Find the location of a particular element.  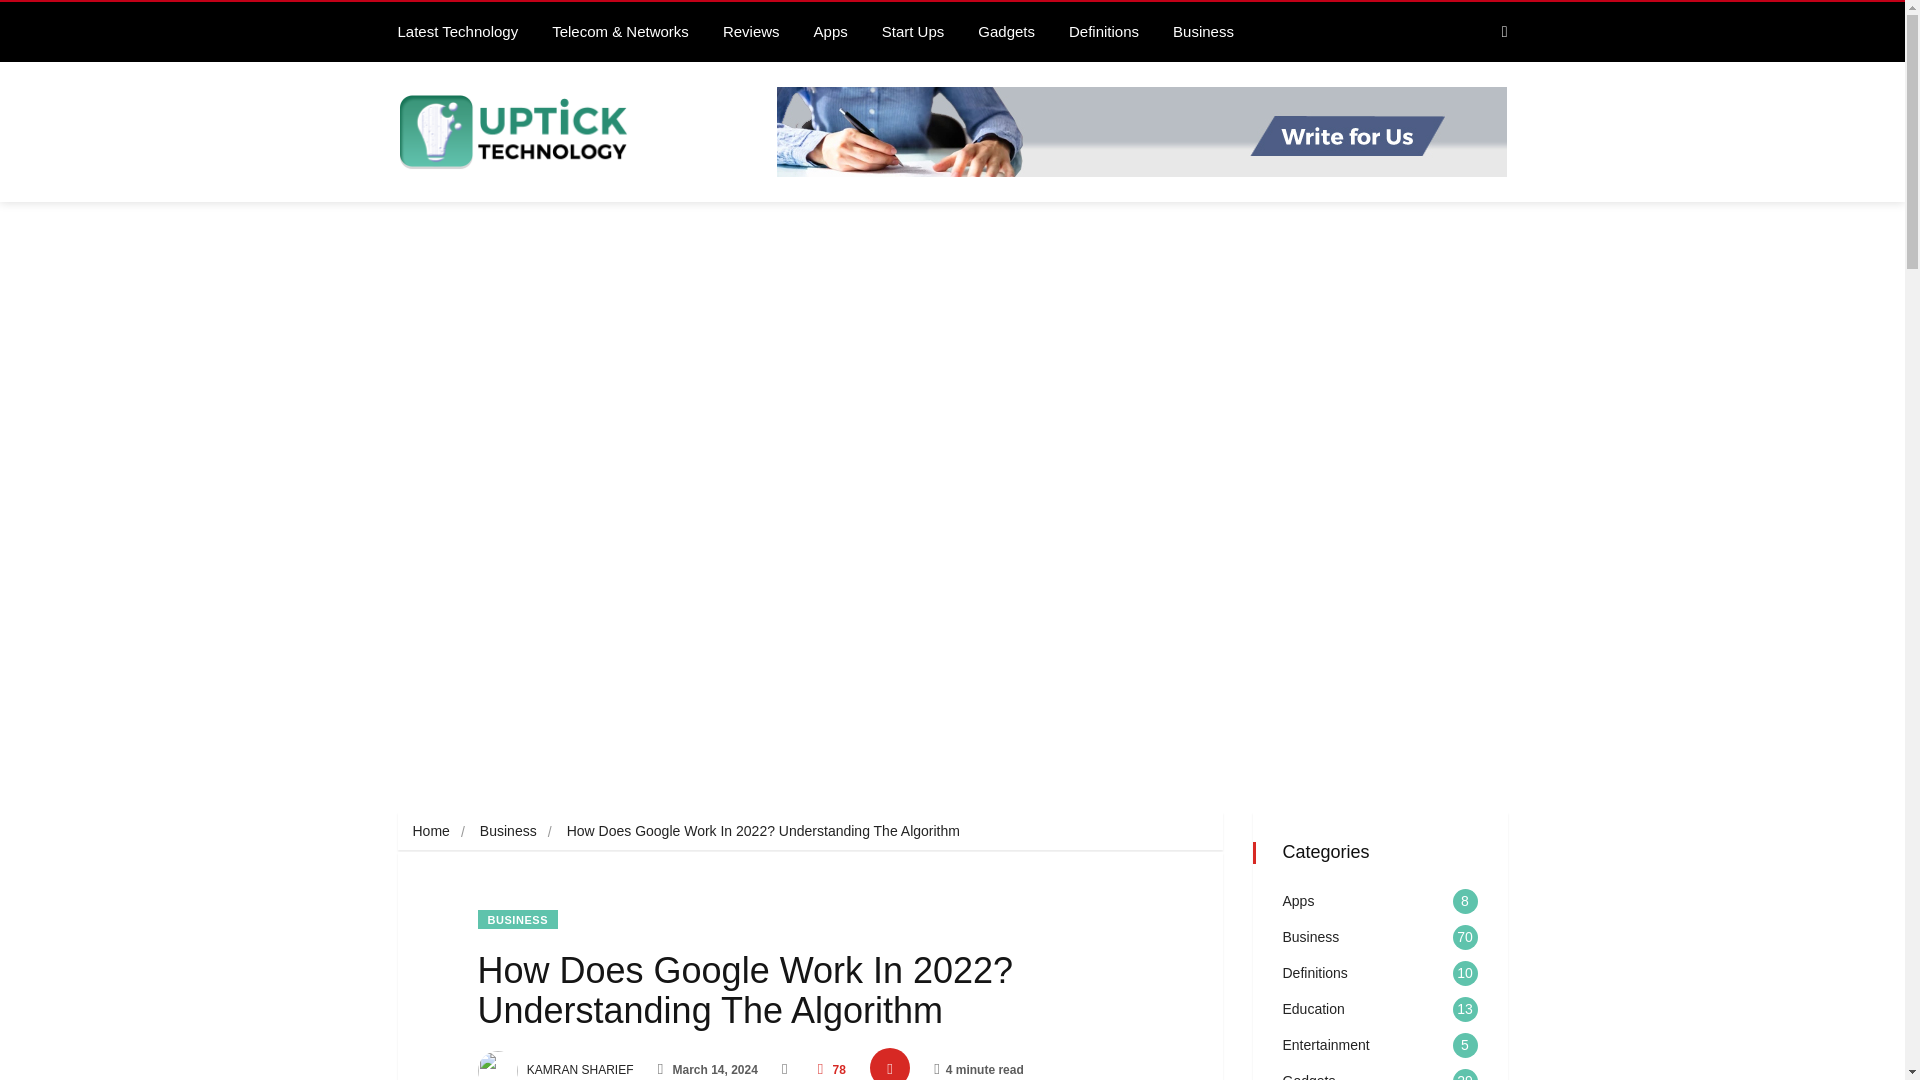

Business is located at coordinates (508, 830).